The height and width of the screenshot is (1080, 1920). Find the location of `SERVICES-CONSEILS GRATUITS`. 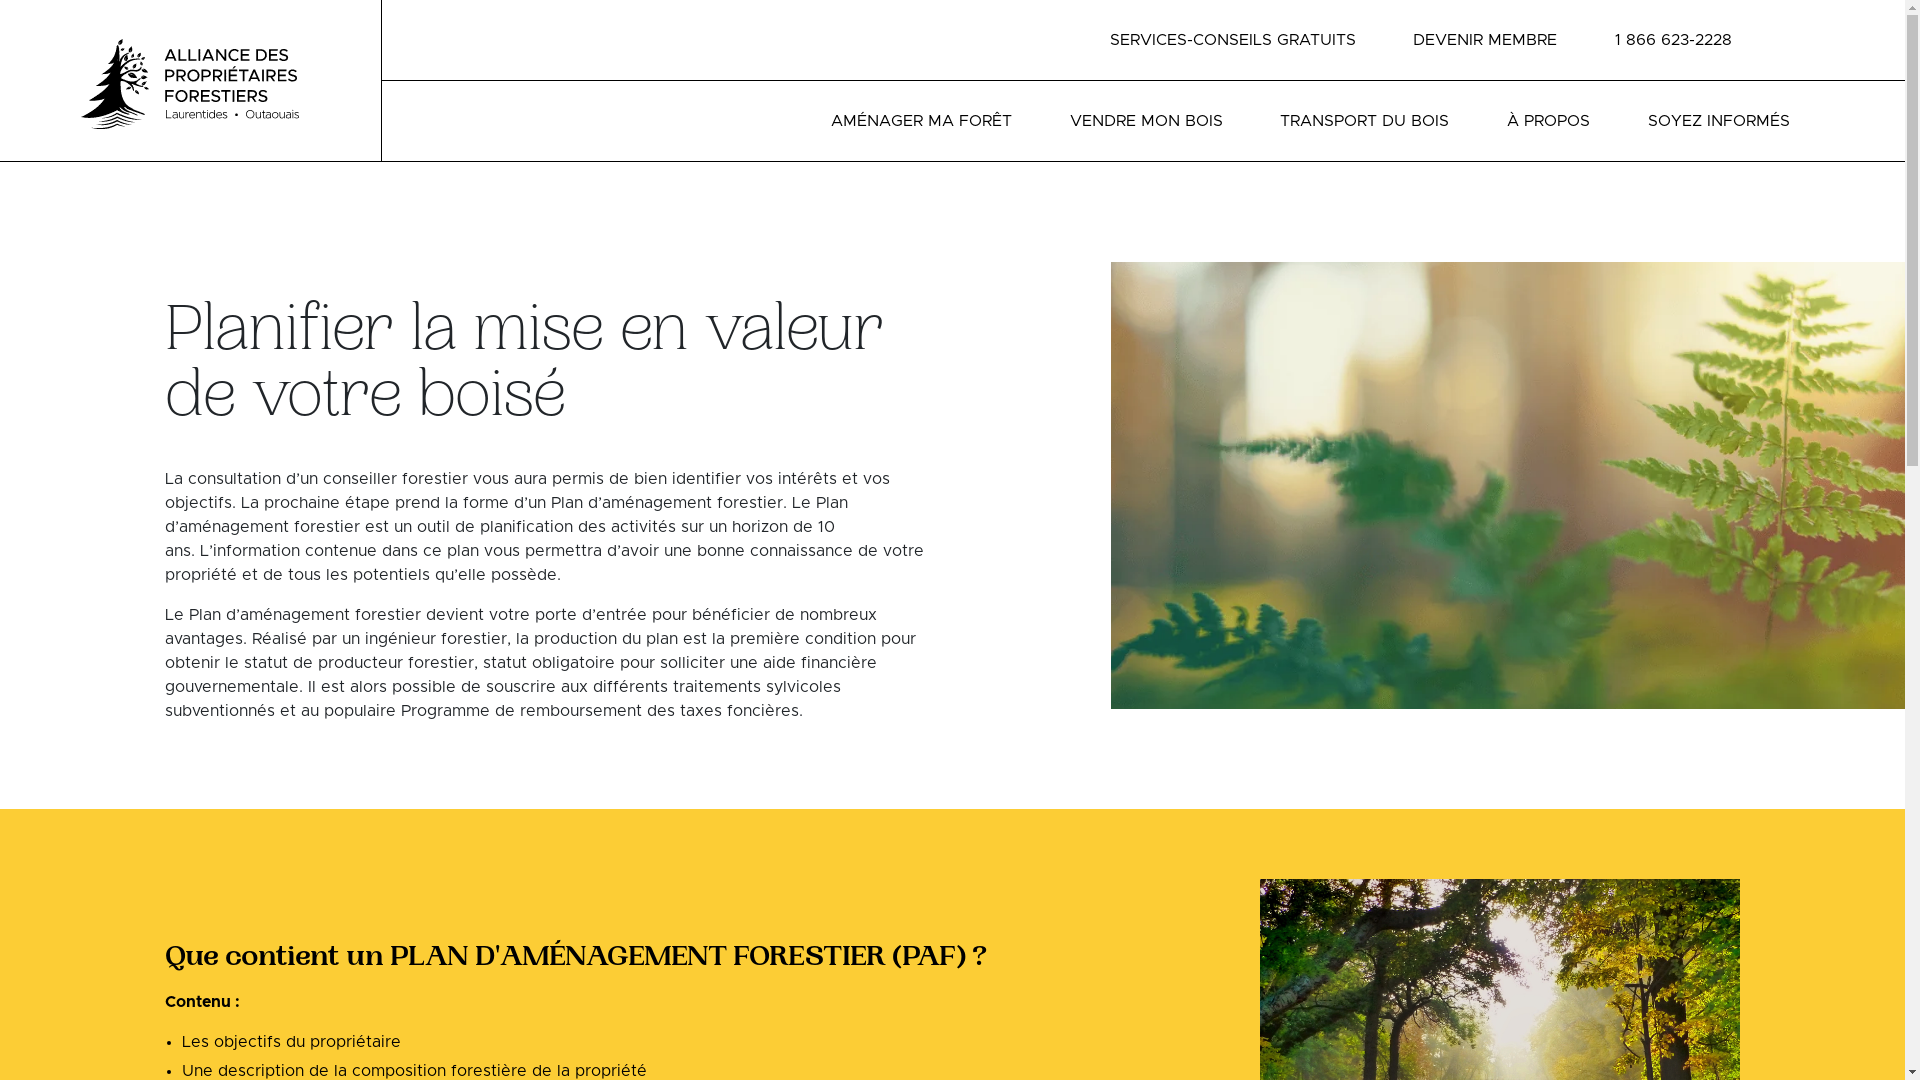

SERVICES-CONSEILS GRATUITS is located at coordinates (1233, 40).